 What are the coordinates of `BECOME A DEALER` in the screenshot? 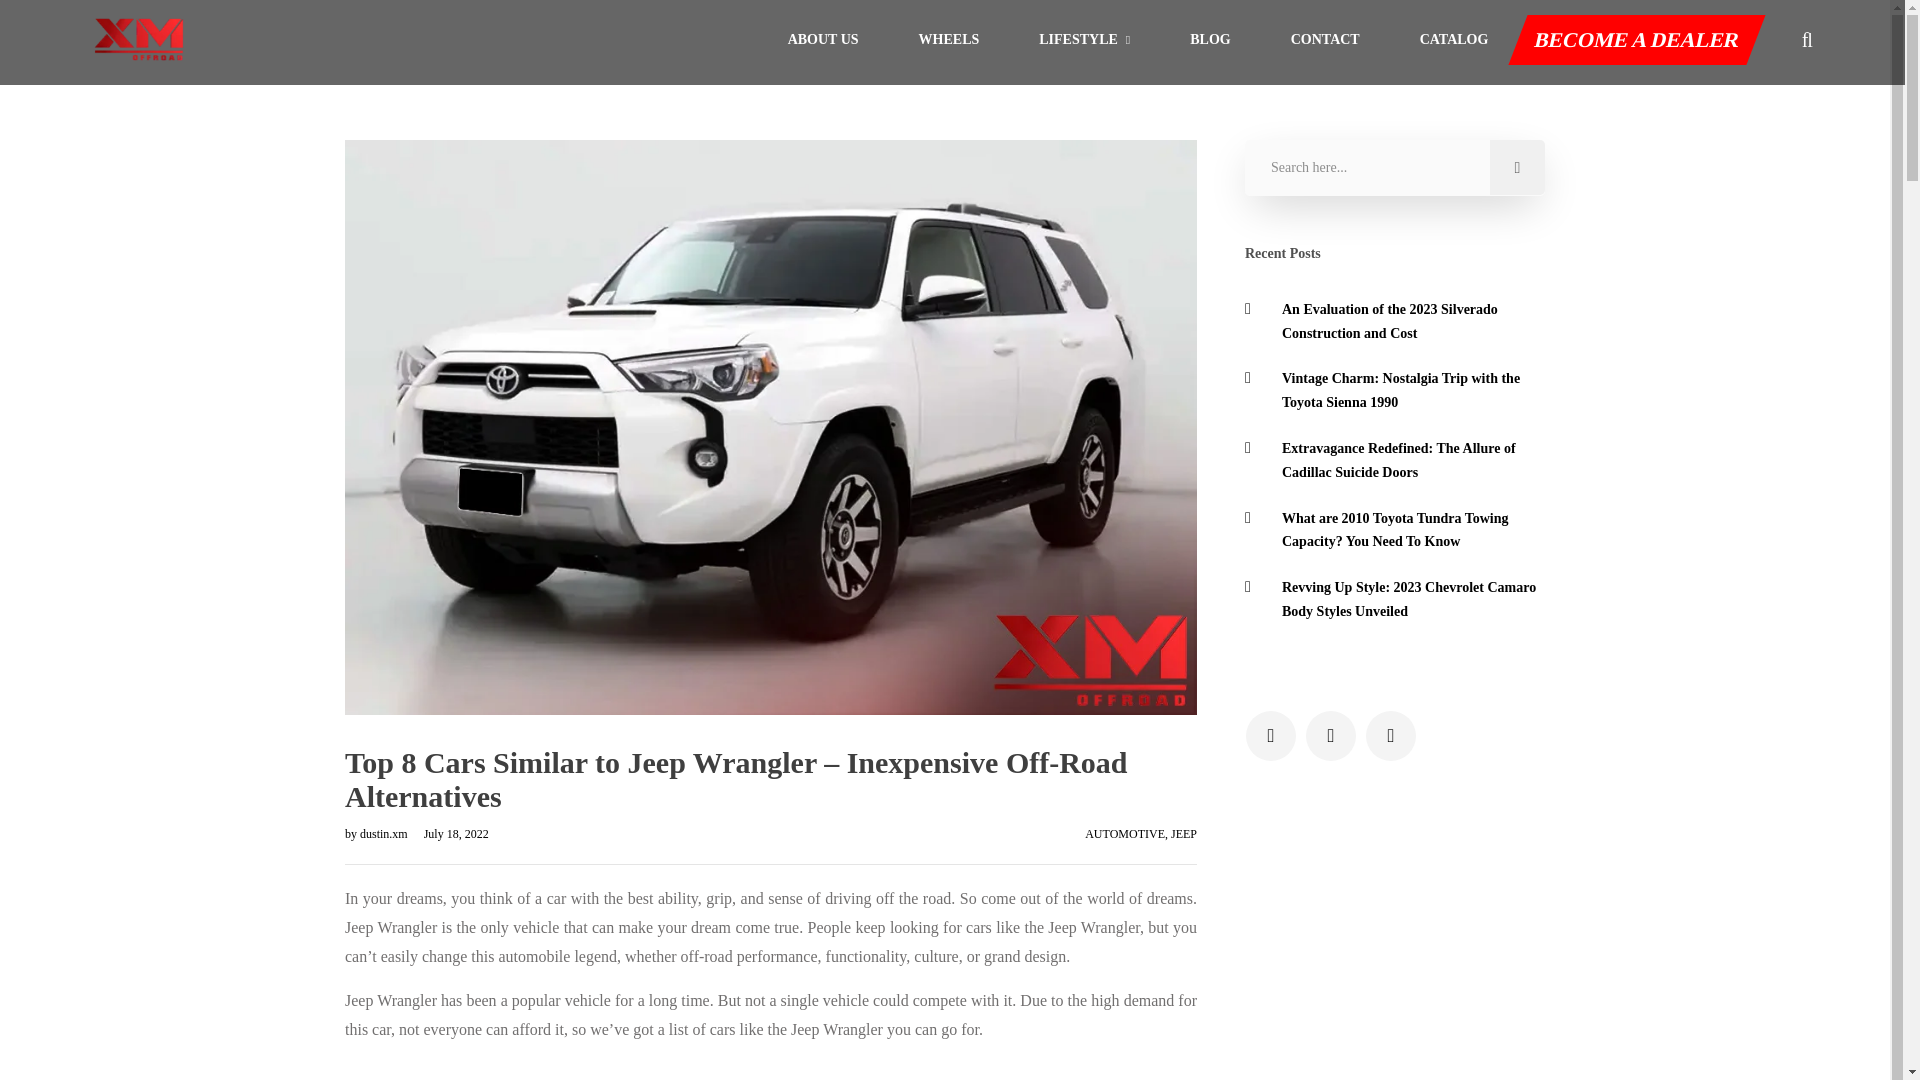 It's located at (1632, 40).